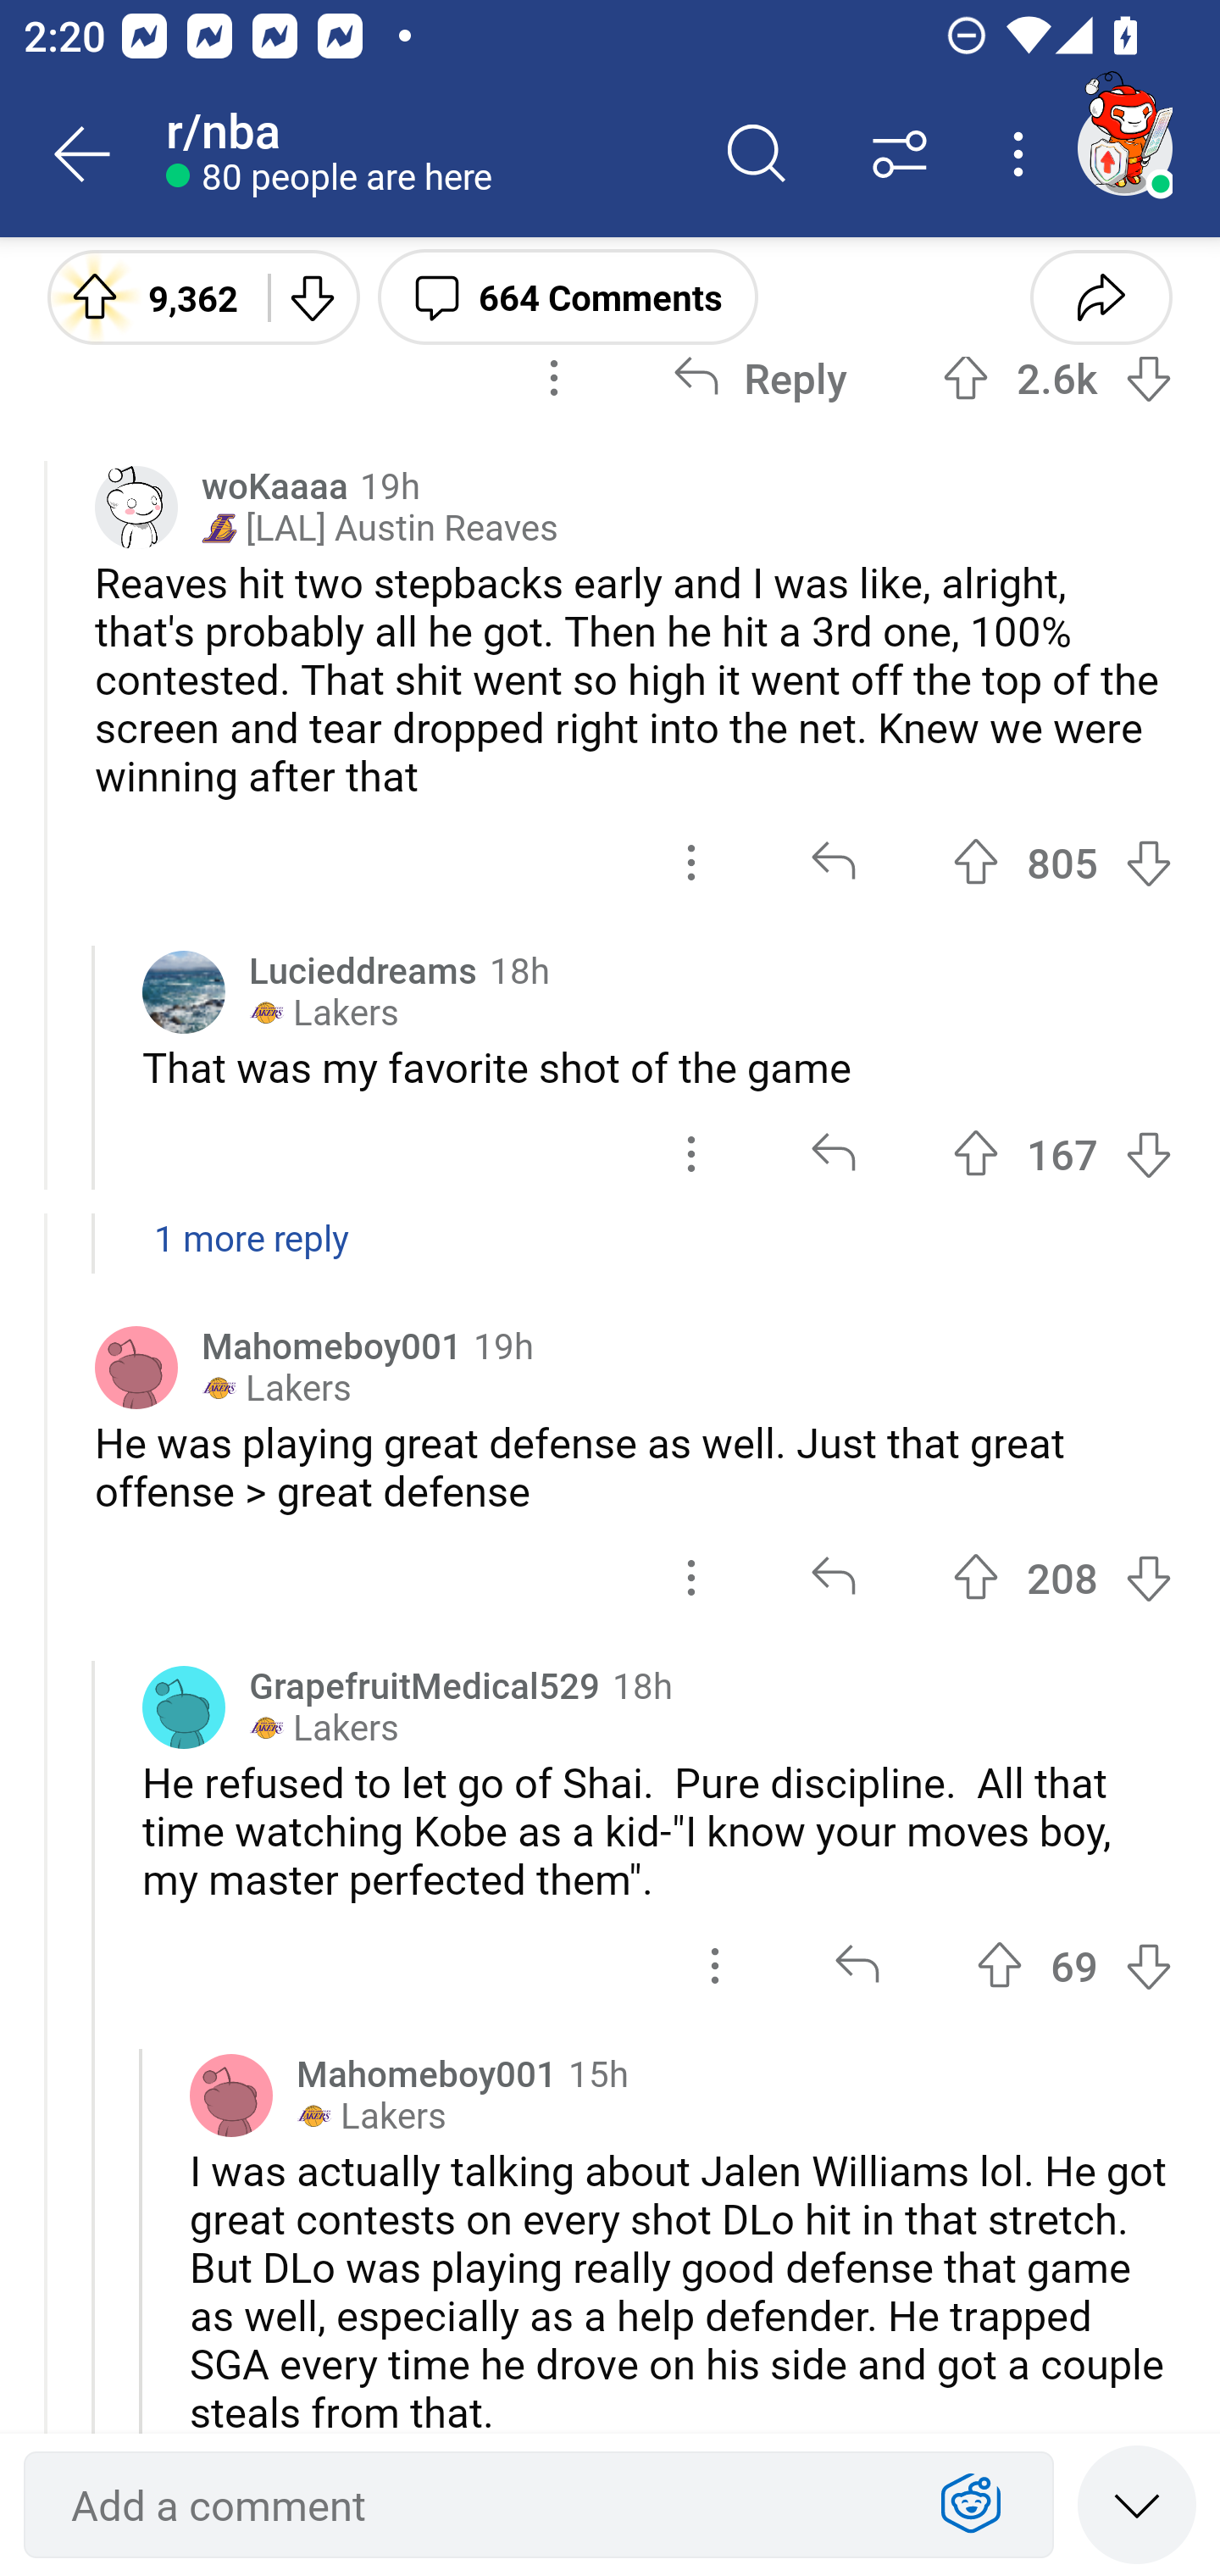  I want to click on More options, so click(1023, 154).